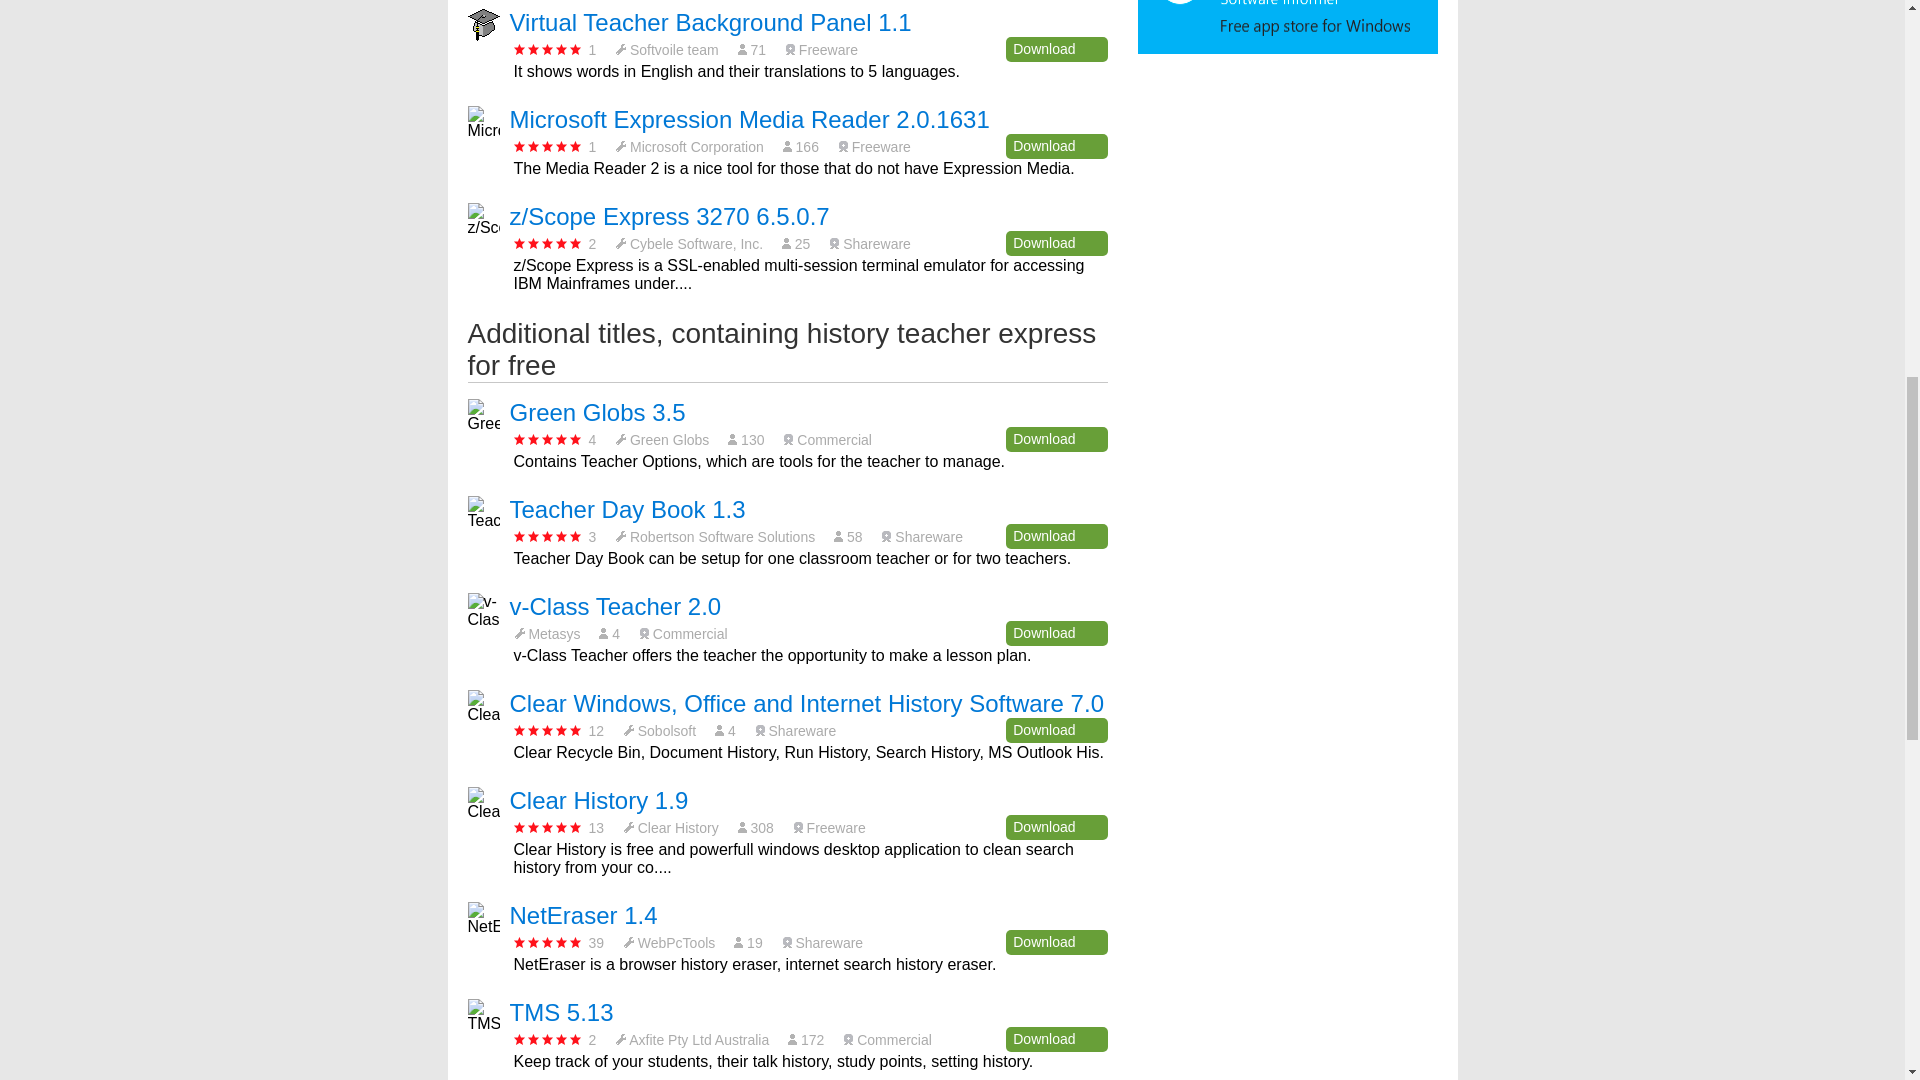 Image resolution: width=1920 pixels, height=1080 pixels. I want to click on 5, so click(548, 243).